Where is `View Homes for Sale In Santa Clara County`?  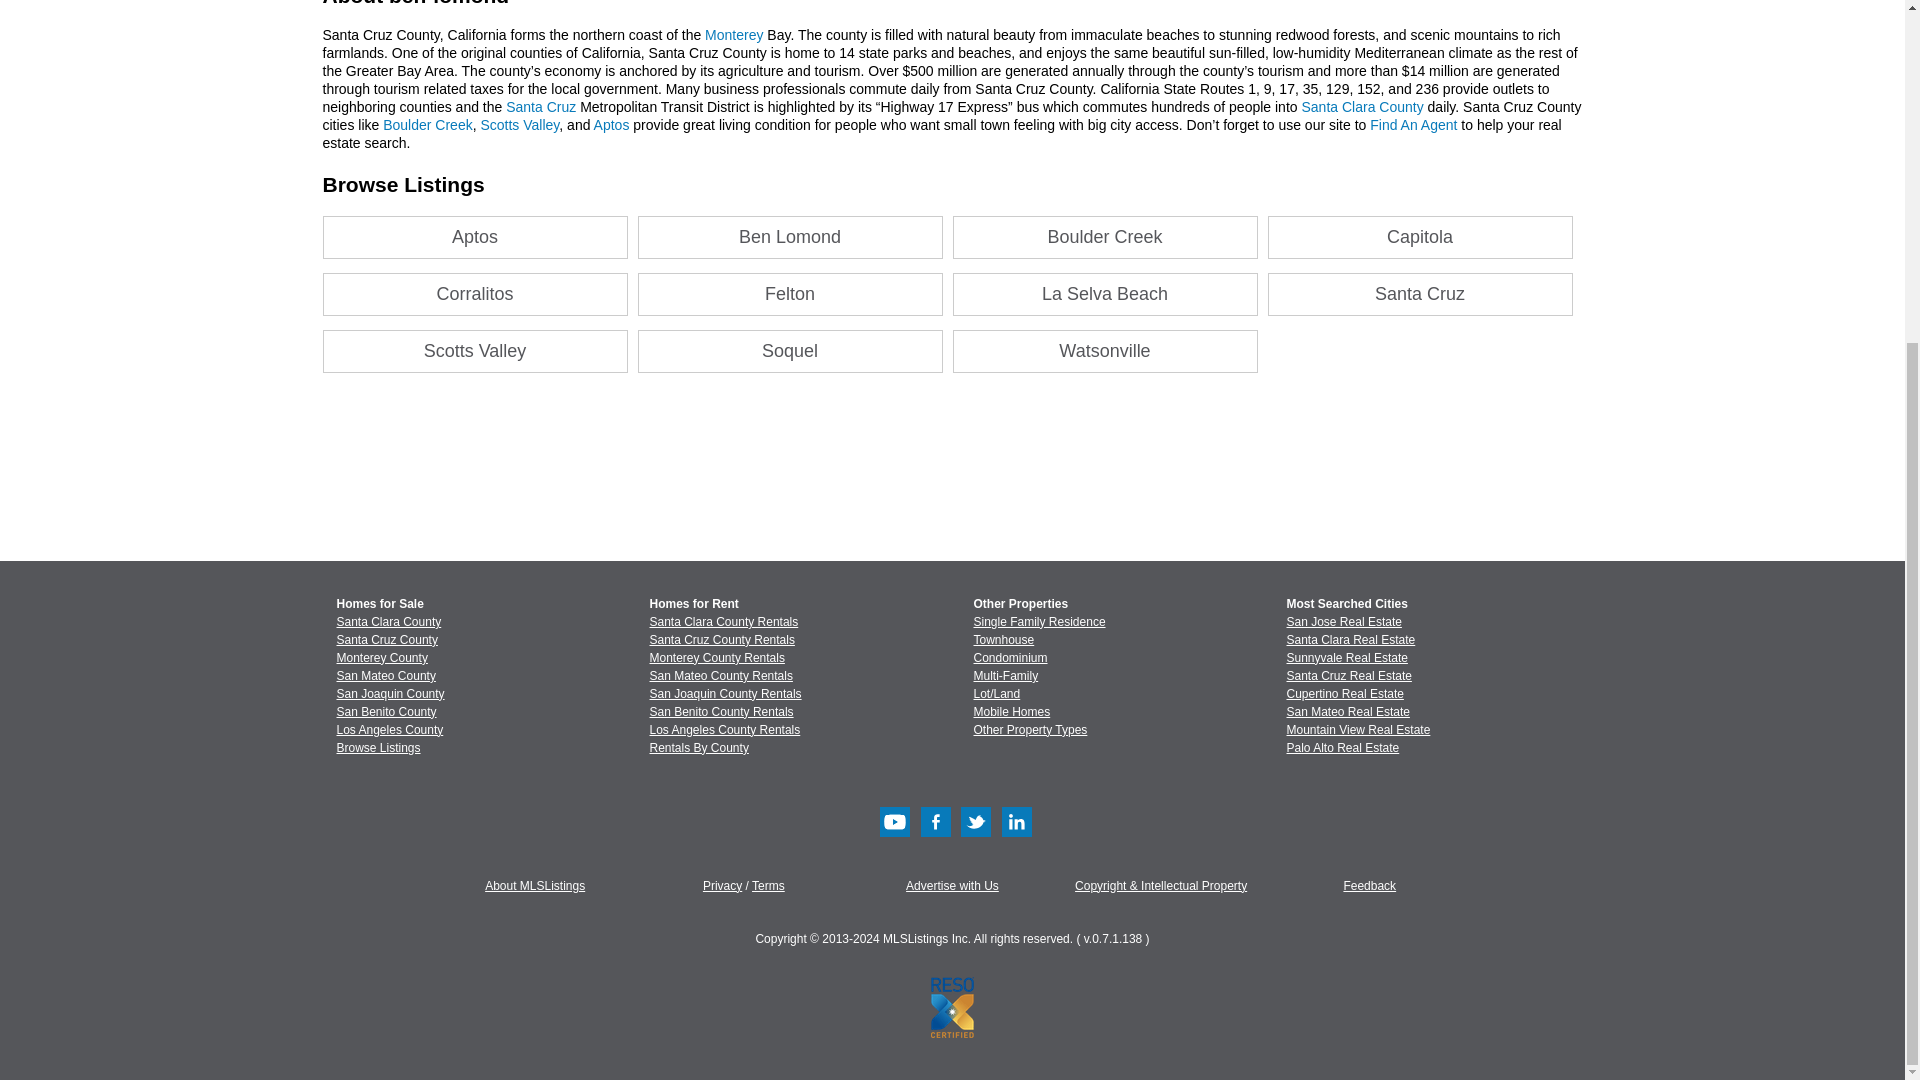 View Homes for Sale In Santa Clara County is located at coordinates (388, 621).